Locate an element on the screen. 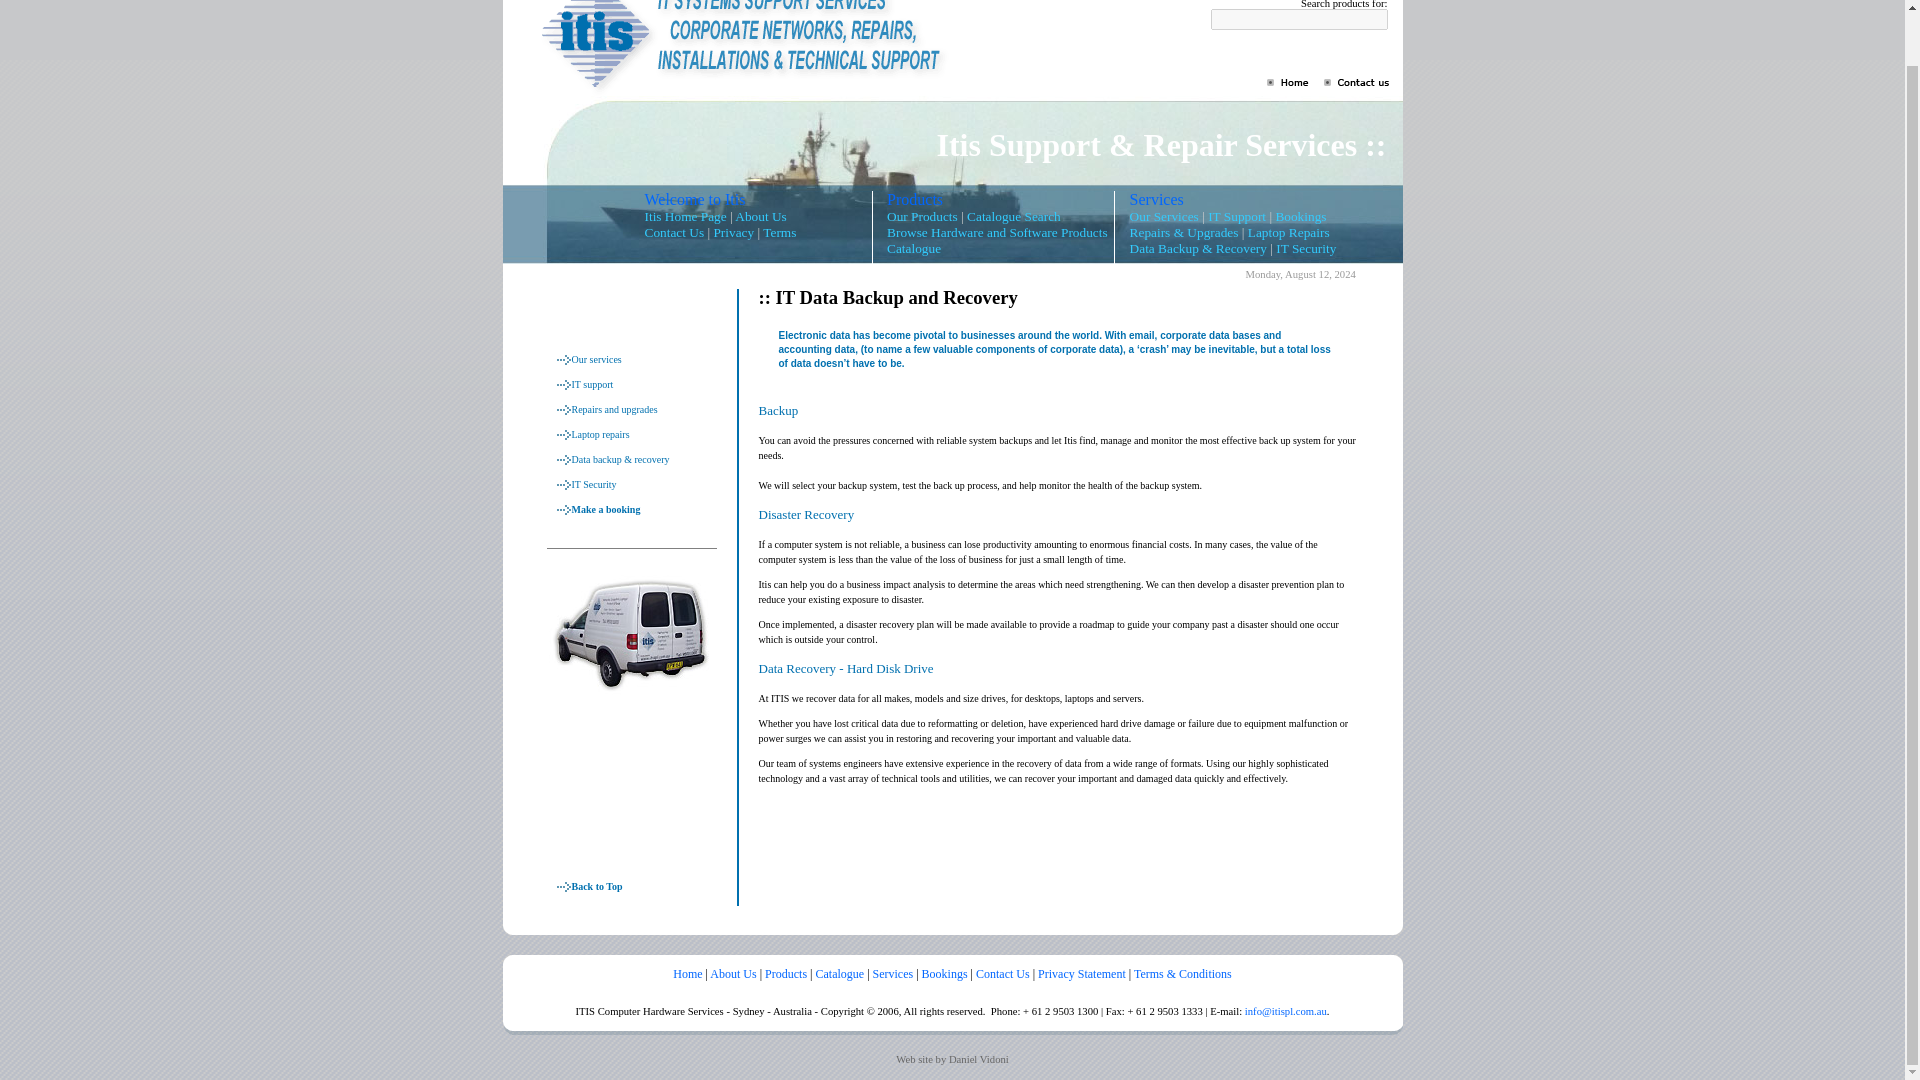 The height and width of the screenshot is (1080, 1920). Products is located at coordinates (785, 973).